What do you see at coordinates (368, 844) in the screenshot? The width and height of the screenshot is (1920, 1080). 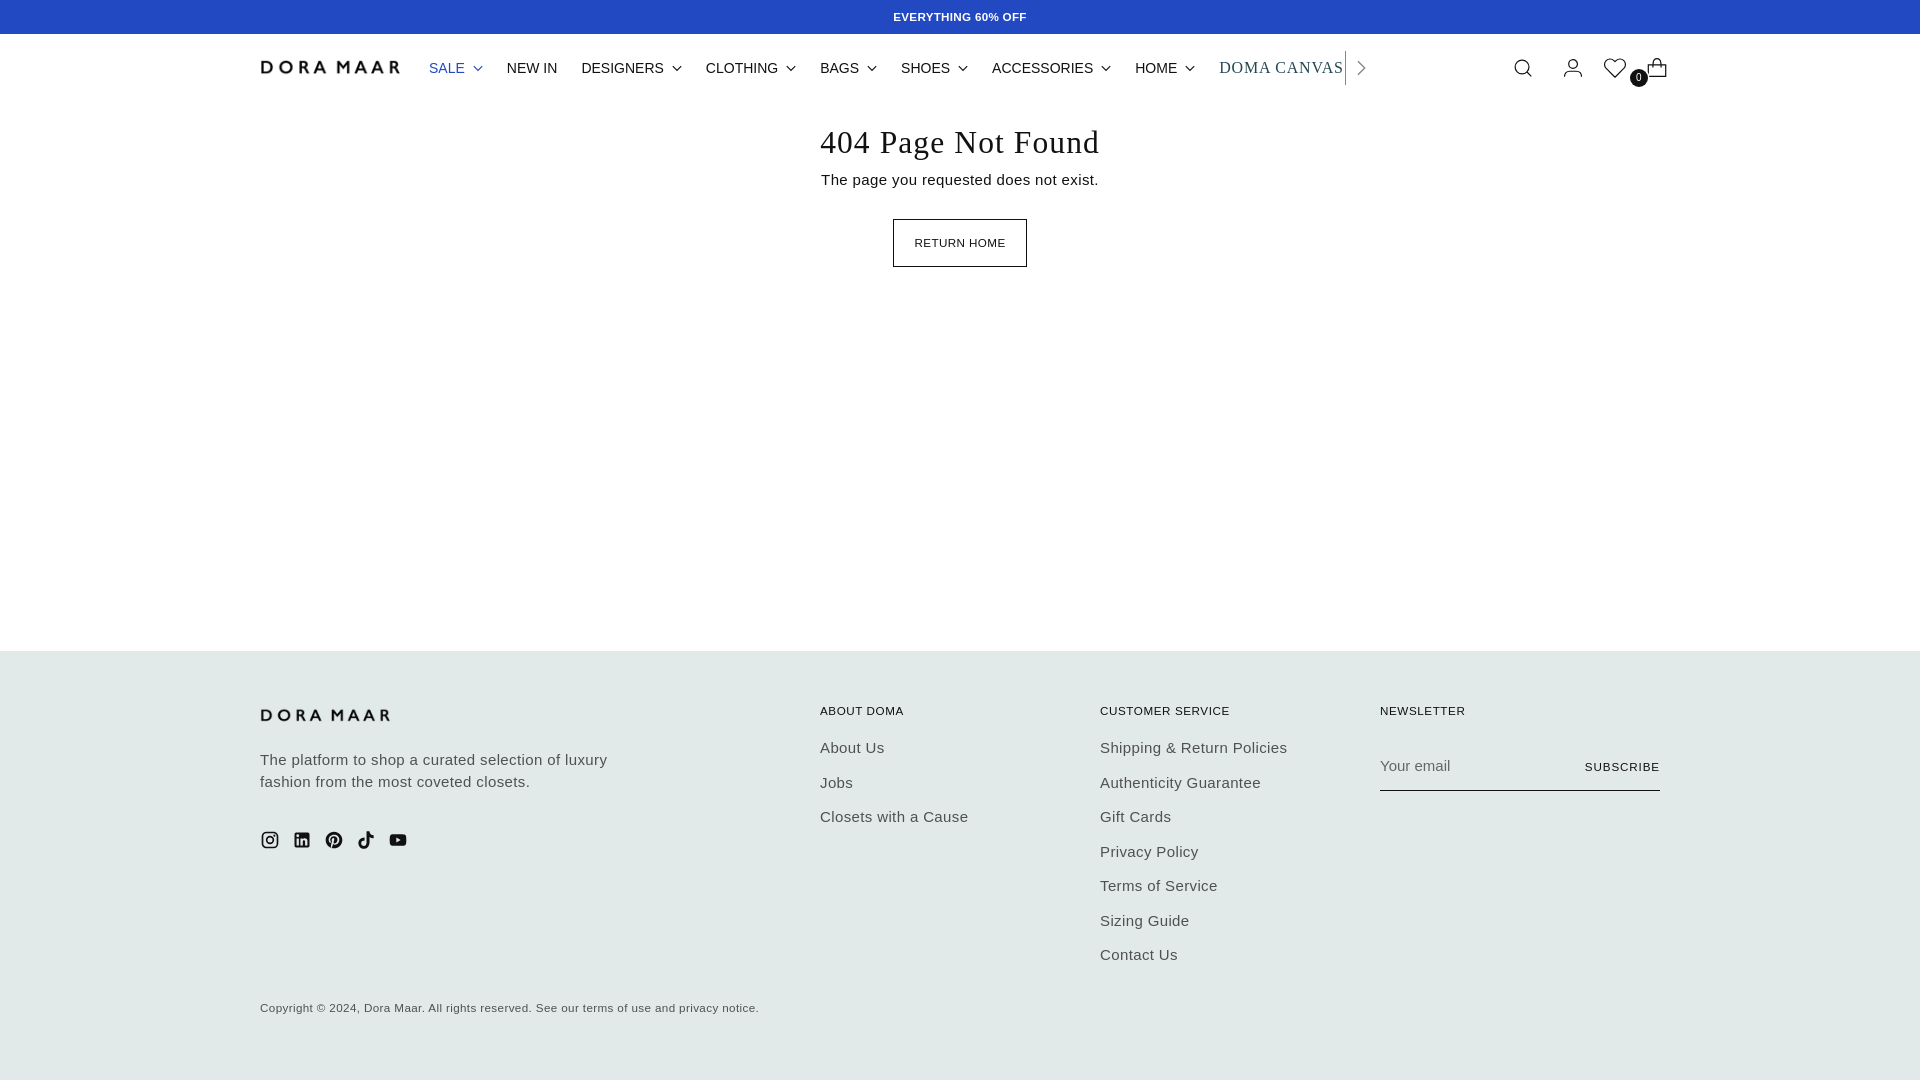 I see `Dora Maar on Tiktok` at bounding box center [368, 844].